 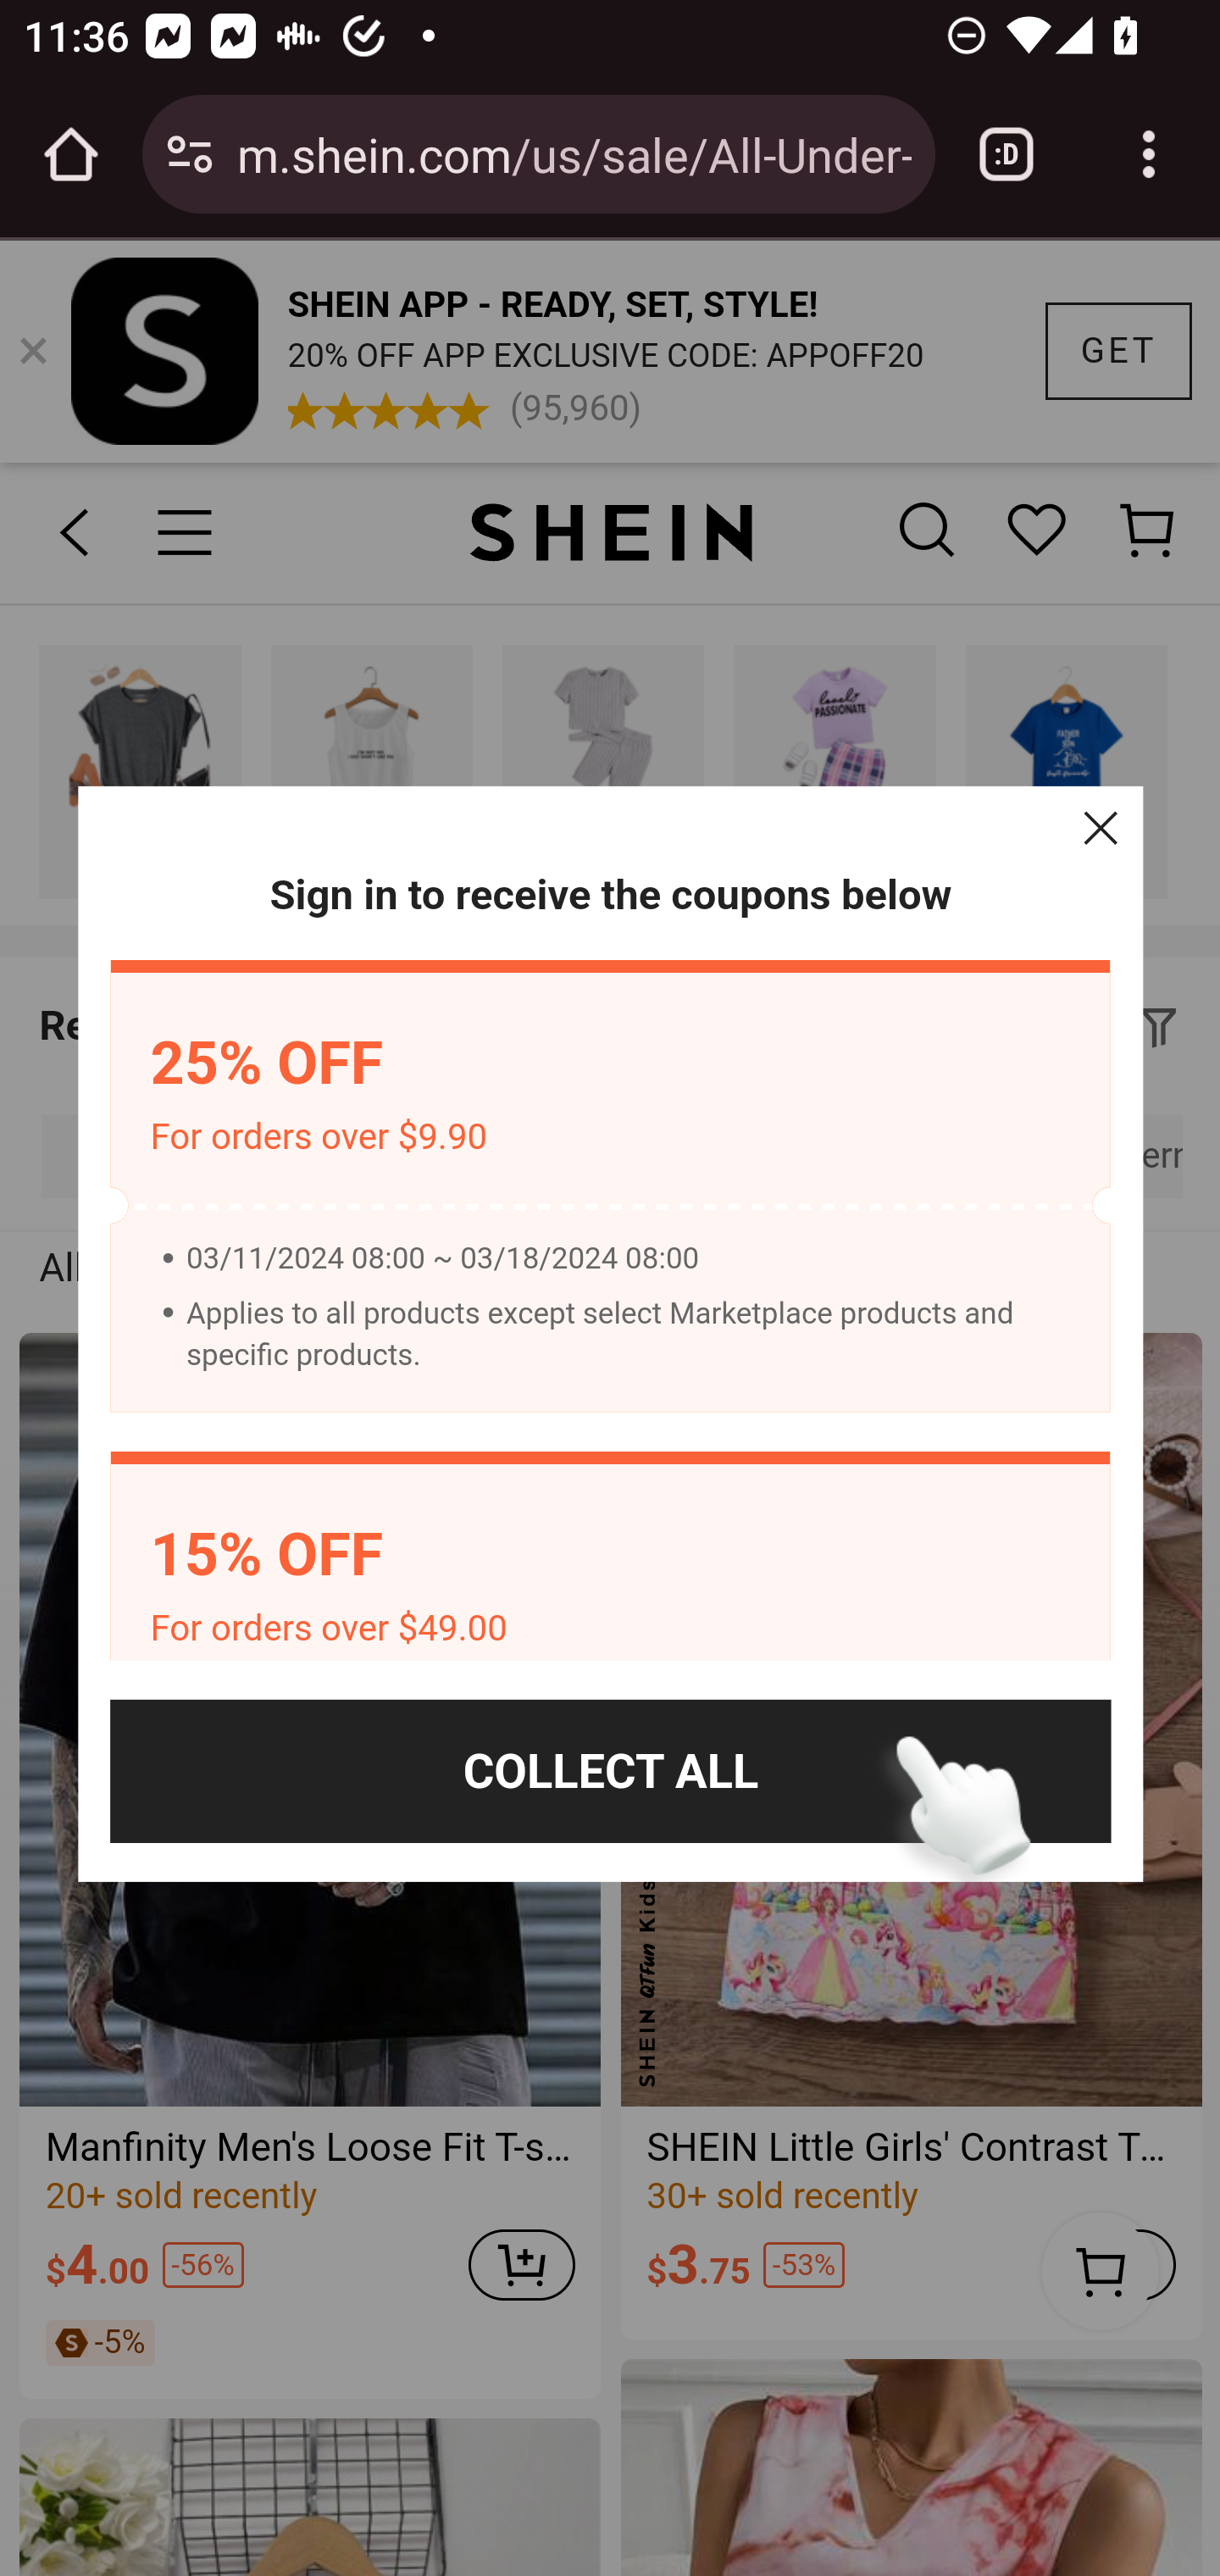 I want to click on Customize and control Google Chrome, so click(x=1149, y=154).